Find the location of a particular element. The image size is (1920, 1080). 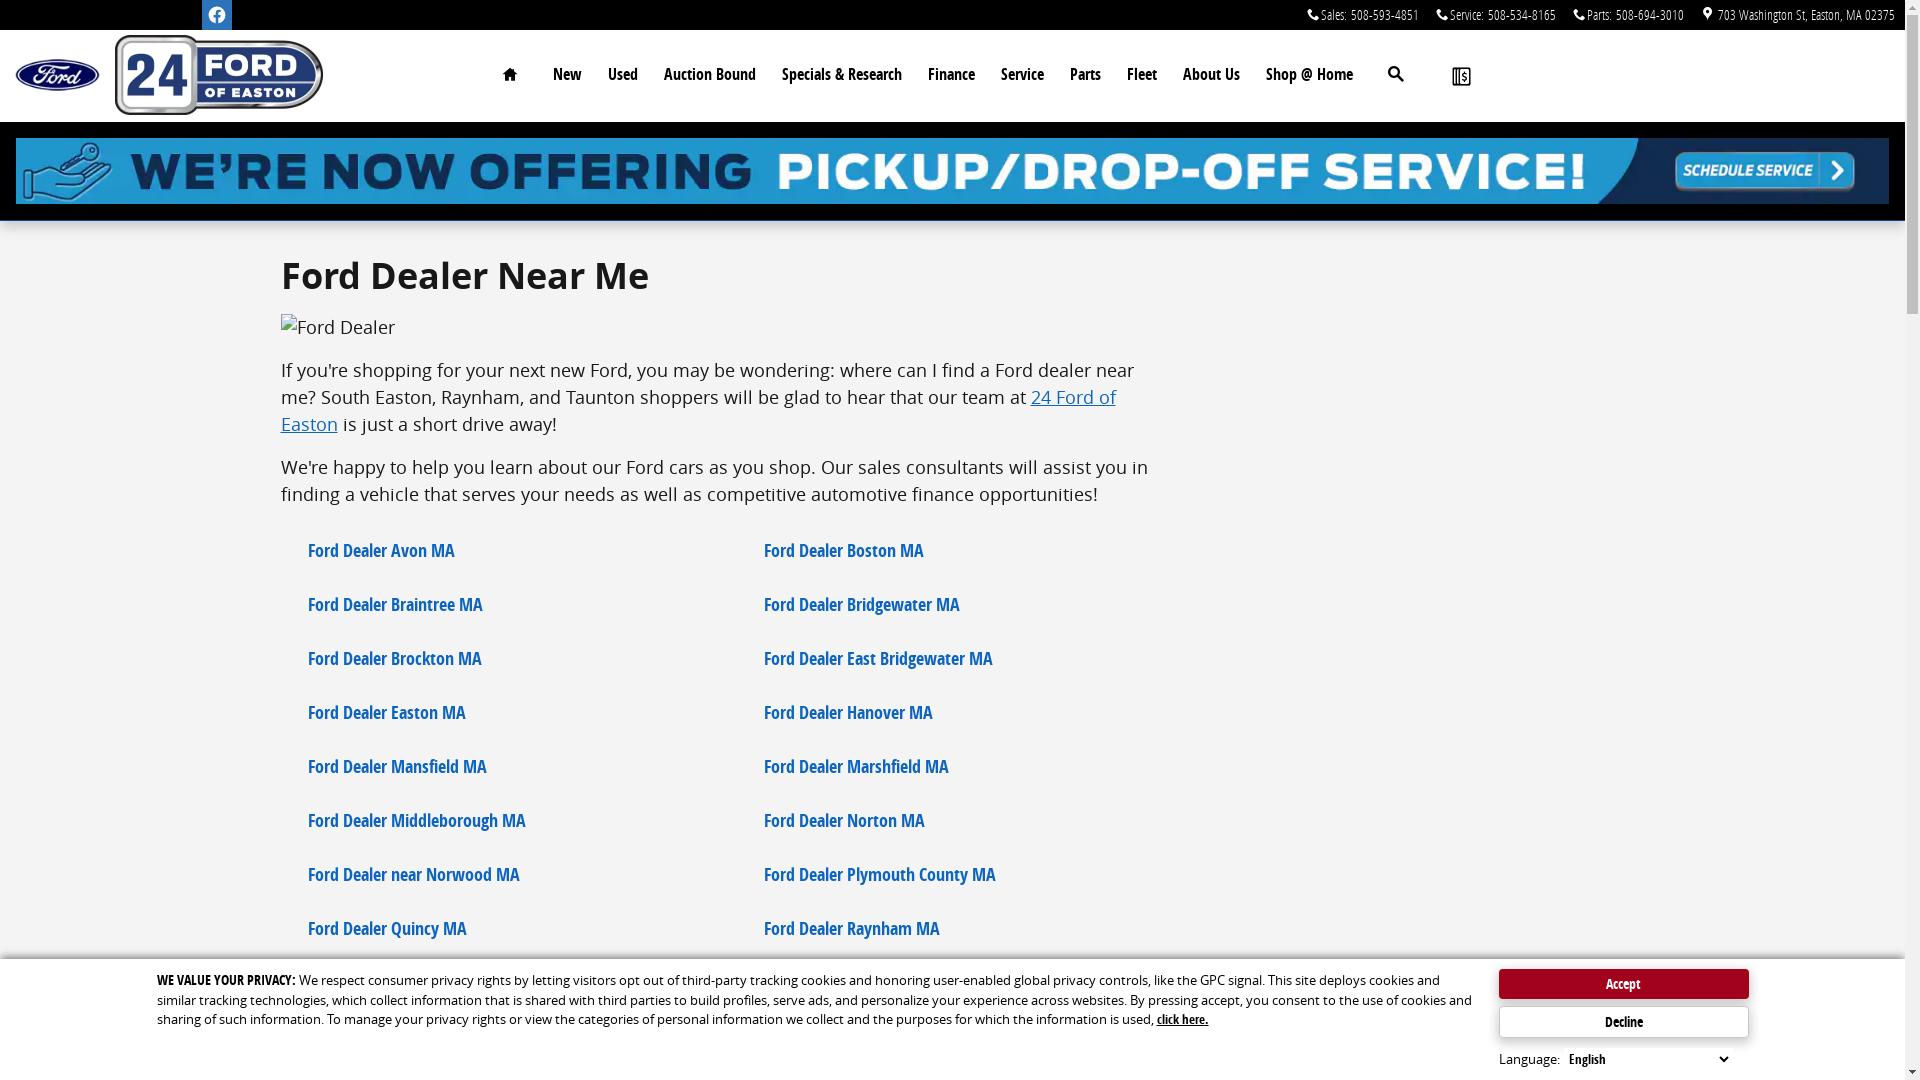

Specials & Research is located at coordinates (841, 75).